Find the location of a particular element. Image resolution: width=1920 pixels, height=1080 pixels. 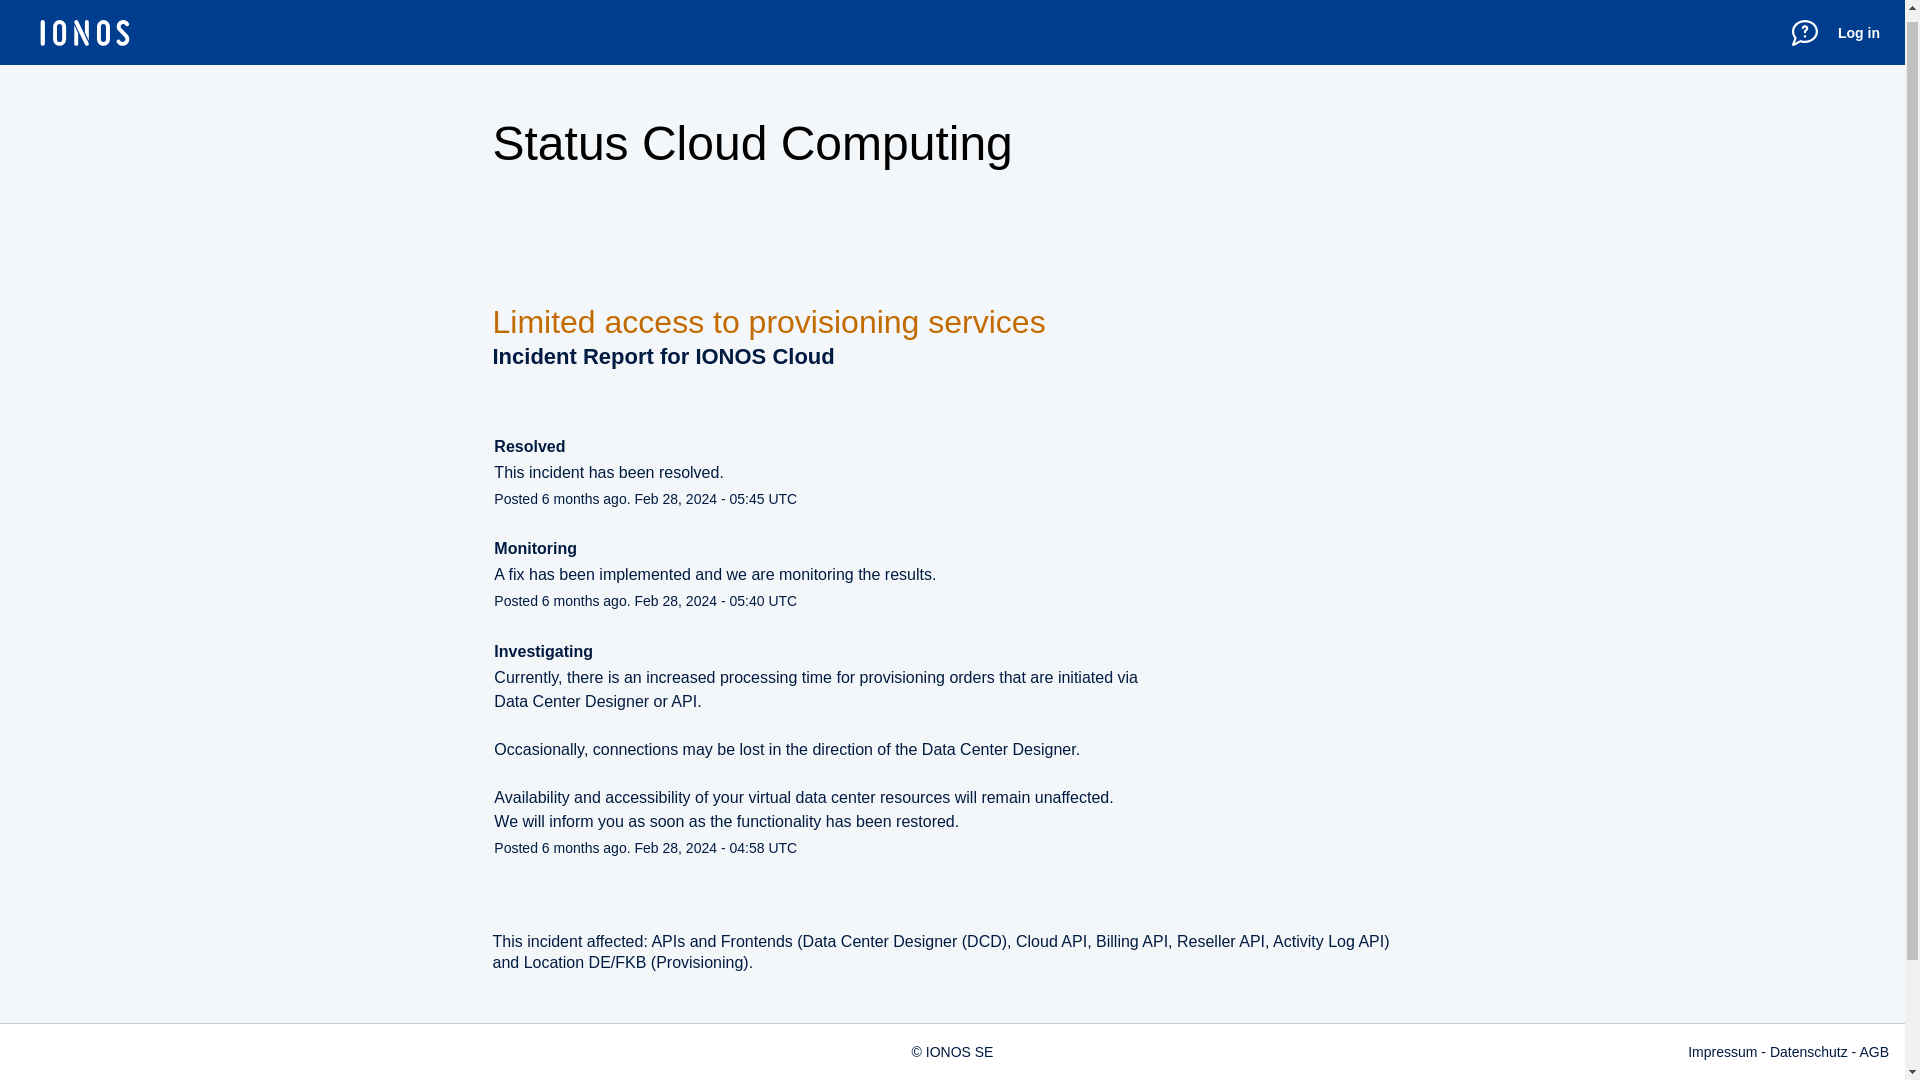

Impressum is located at coordinates (1722, 1042).